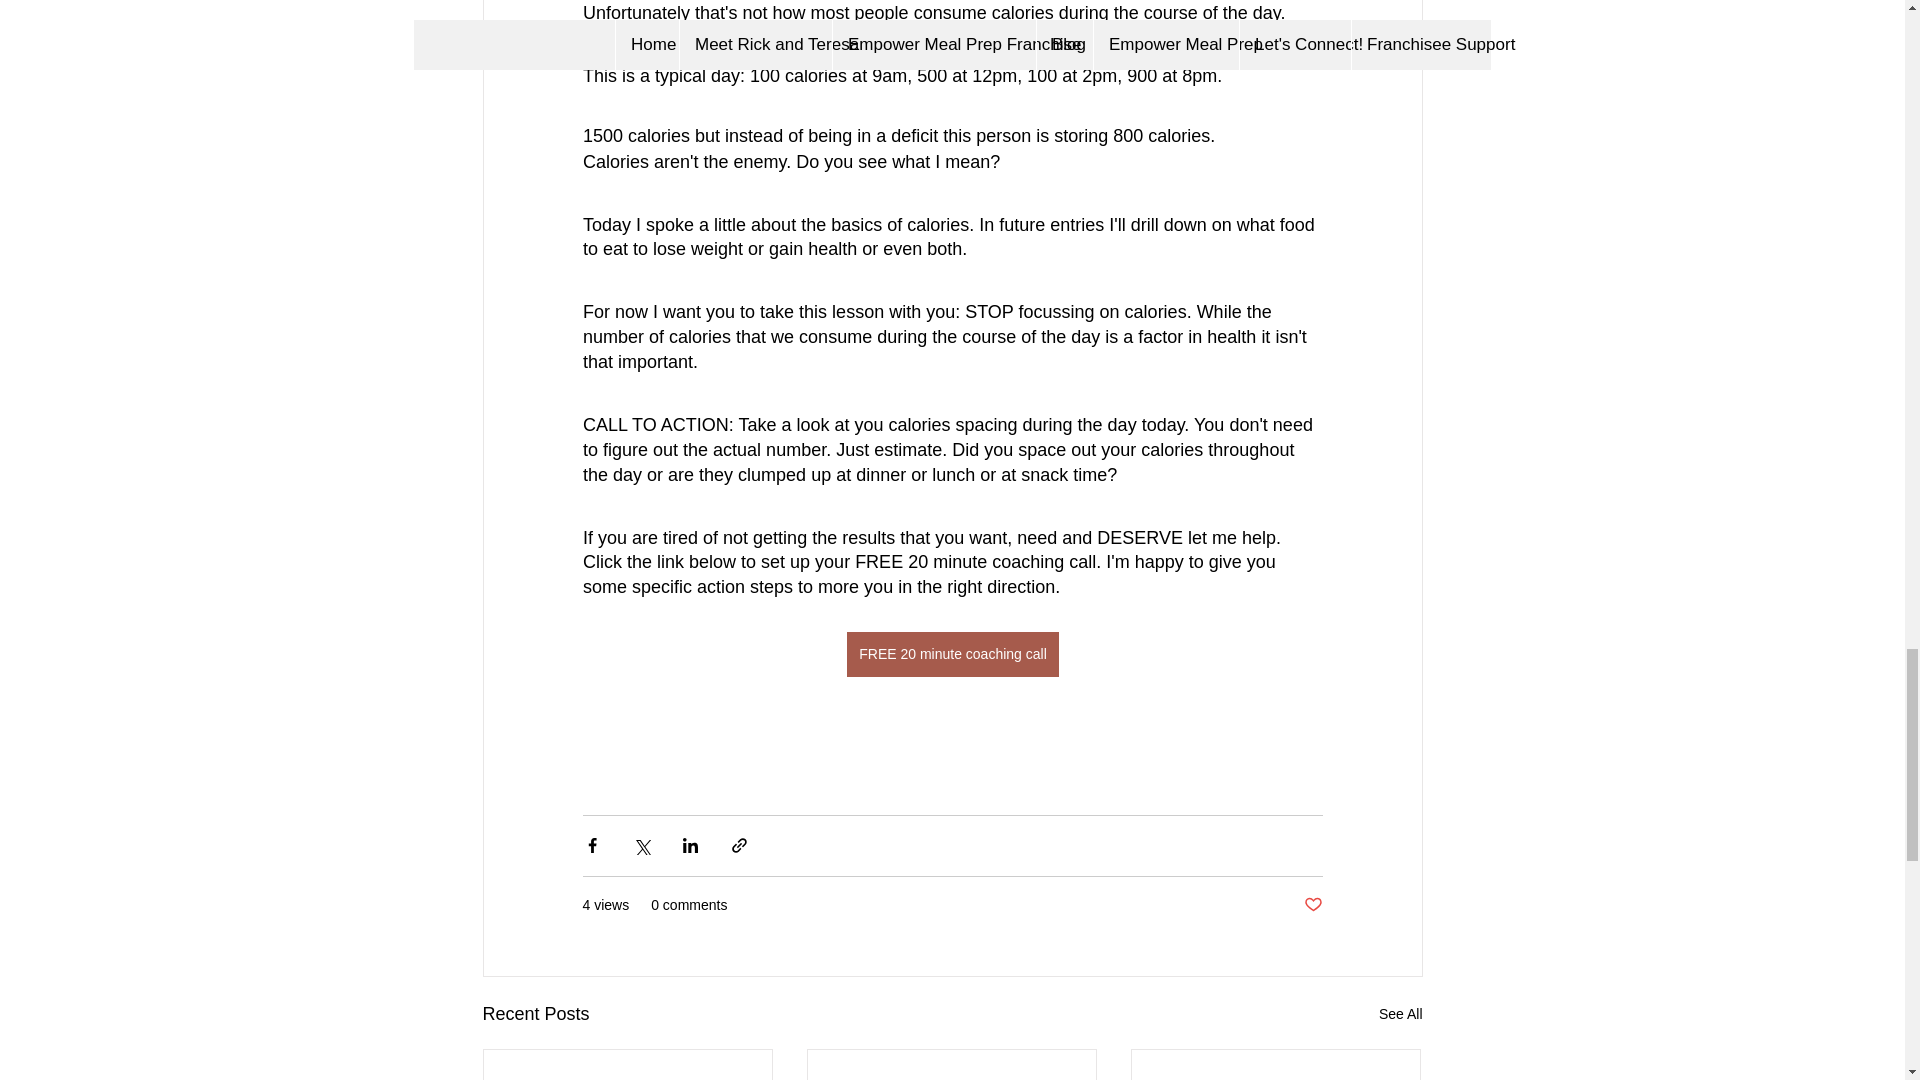 The height and width of the screenshot is (1080, 1920). Describe the element at coordinates (1312, 905) in the screenshot. I see `Post not marked as liked` at that location.